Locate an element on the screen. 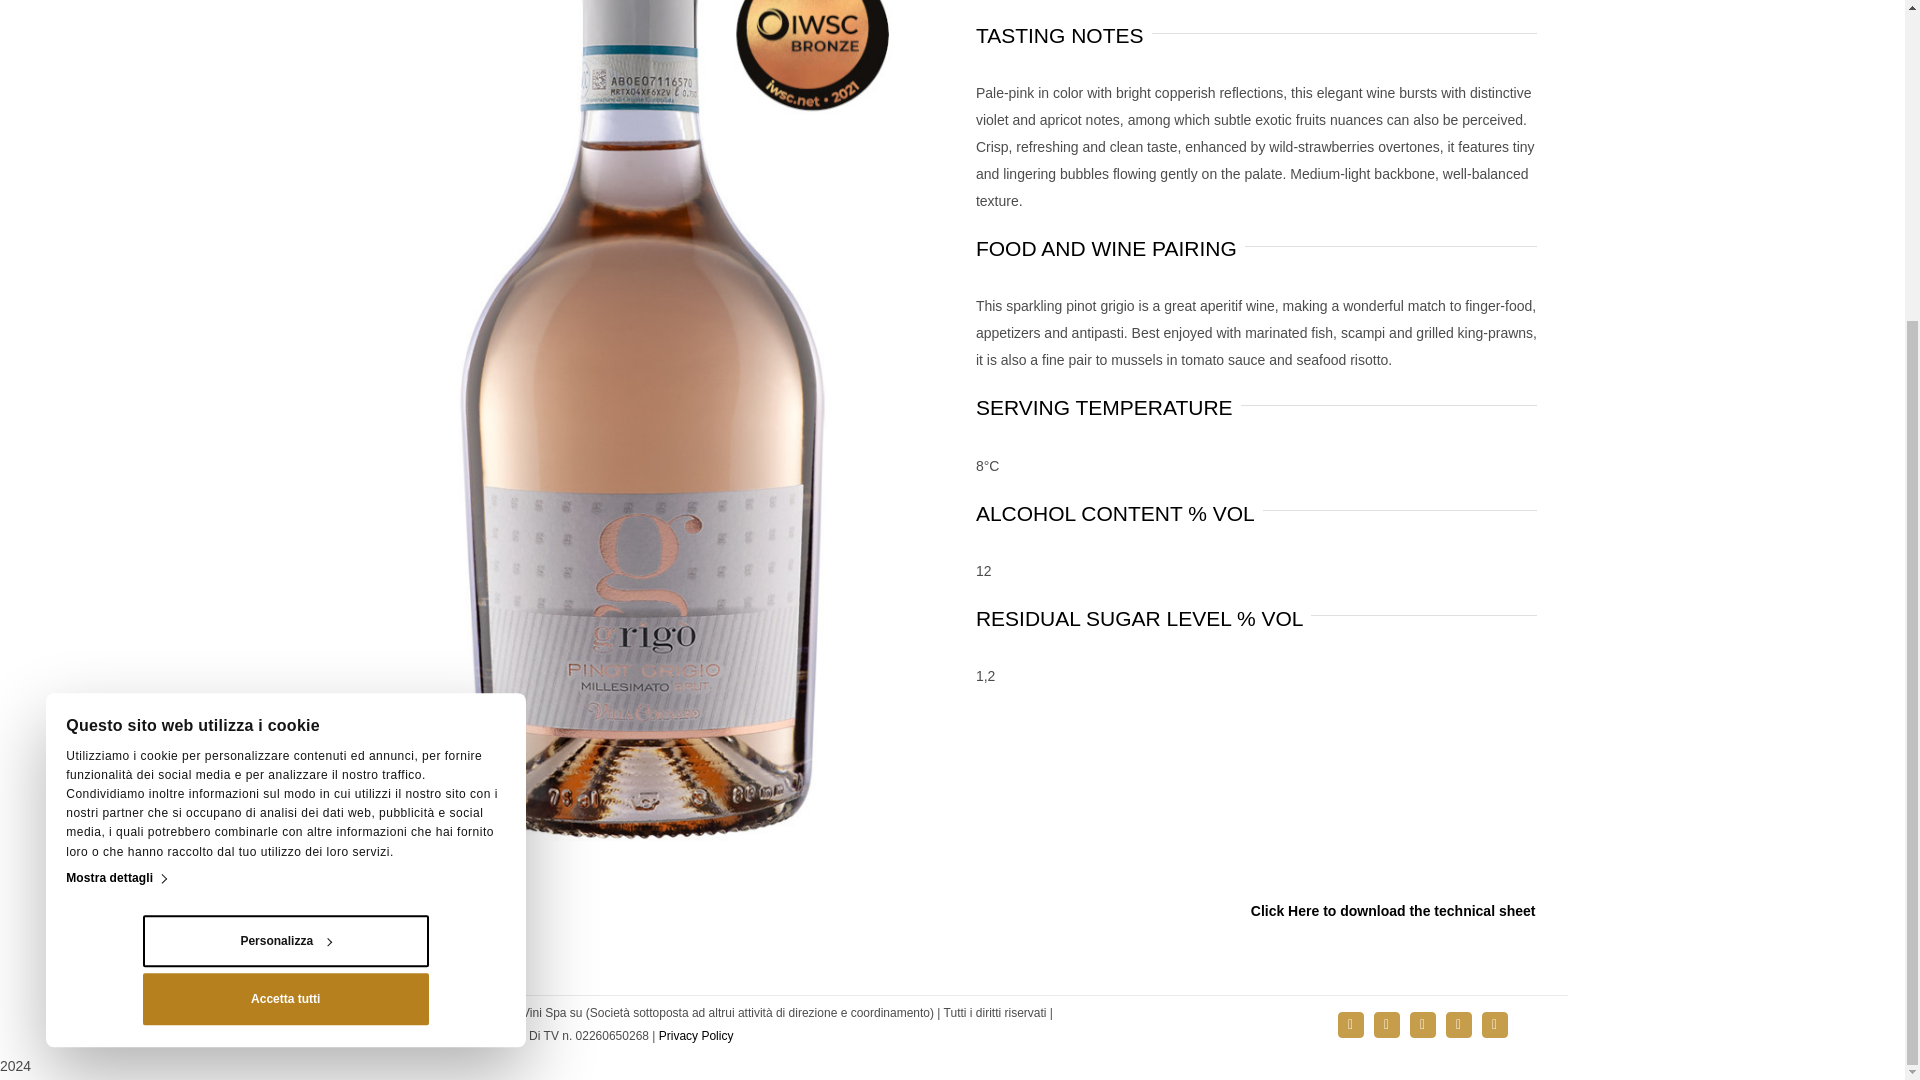 This screenshot has width=1920, height=1080. facebook is located at coordinates (1350, 1024).